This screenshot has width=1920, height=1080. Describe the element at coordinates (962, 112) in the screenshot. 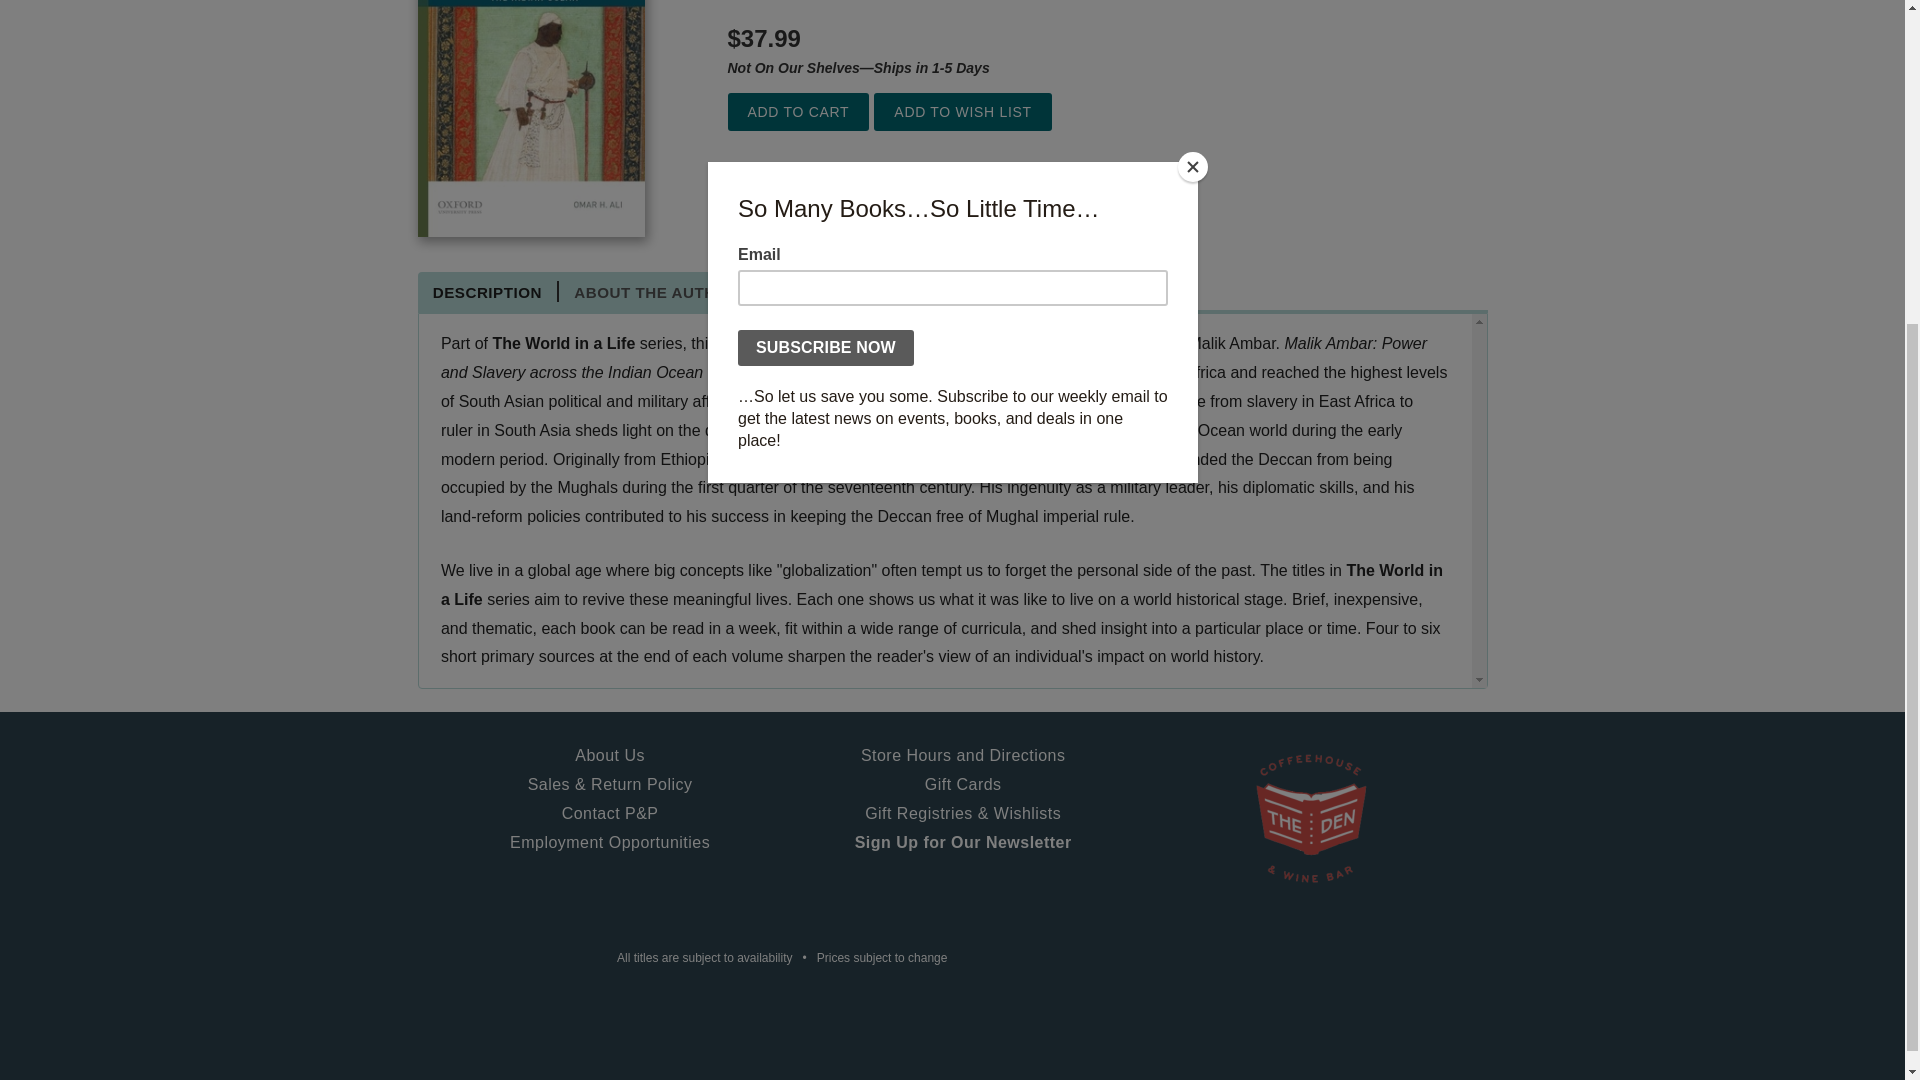

I see `Add to Wish List` at that location.